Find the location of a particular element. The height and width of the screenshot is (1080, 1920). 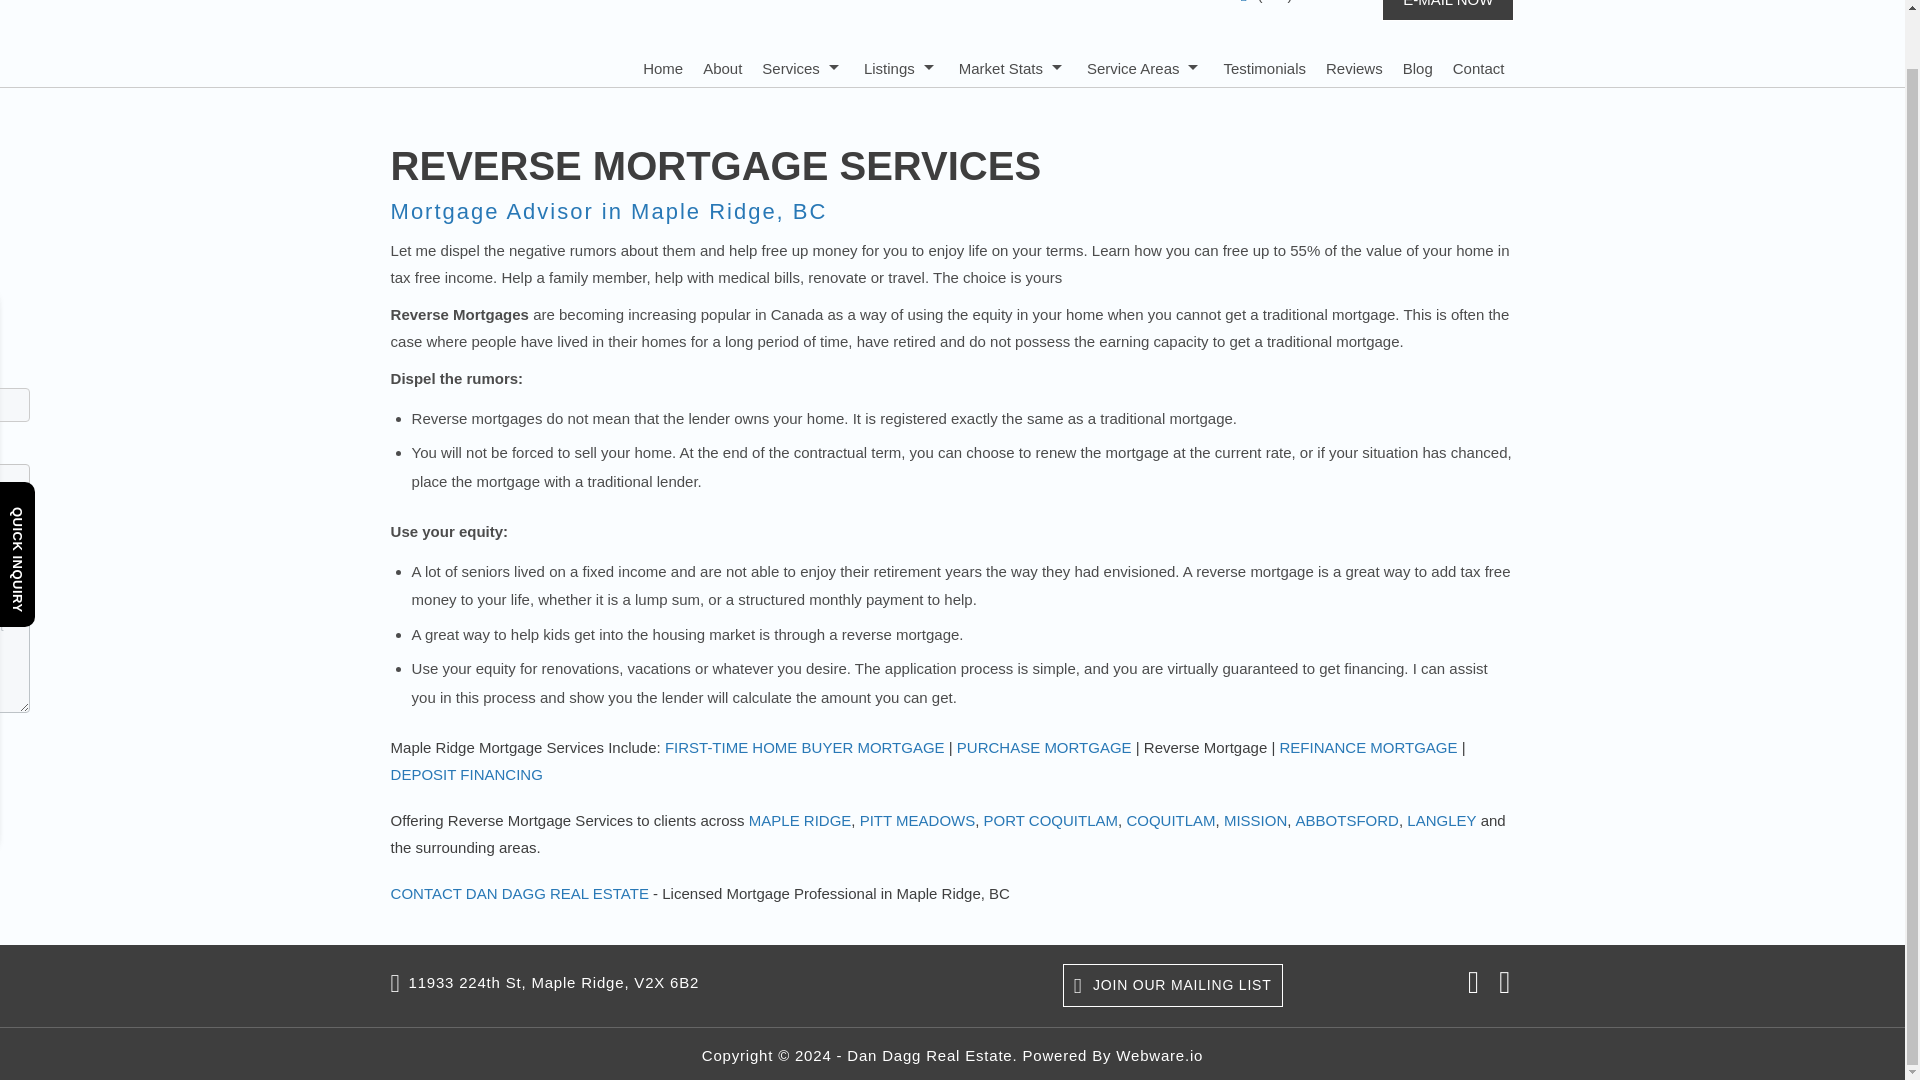

Services is located at coordinates (803, 67).